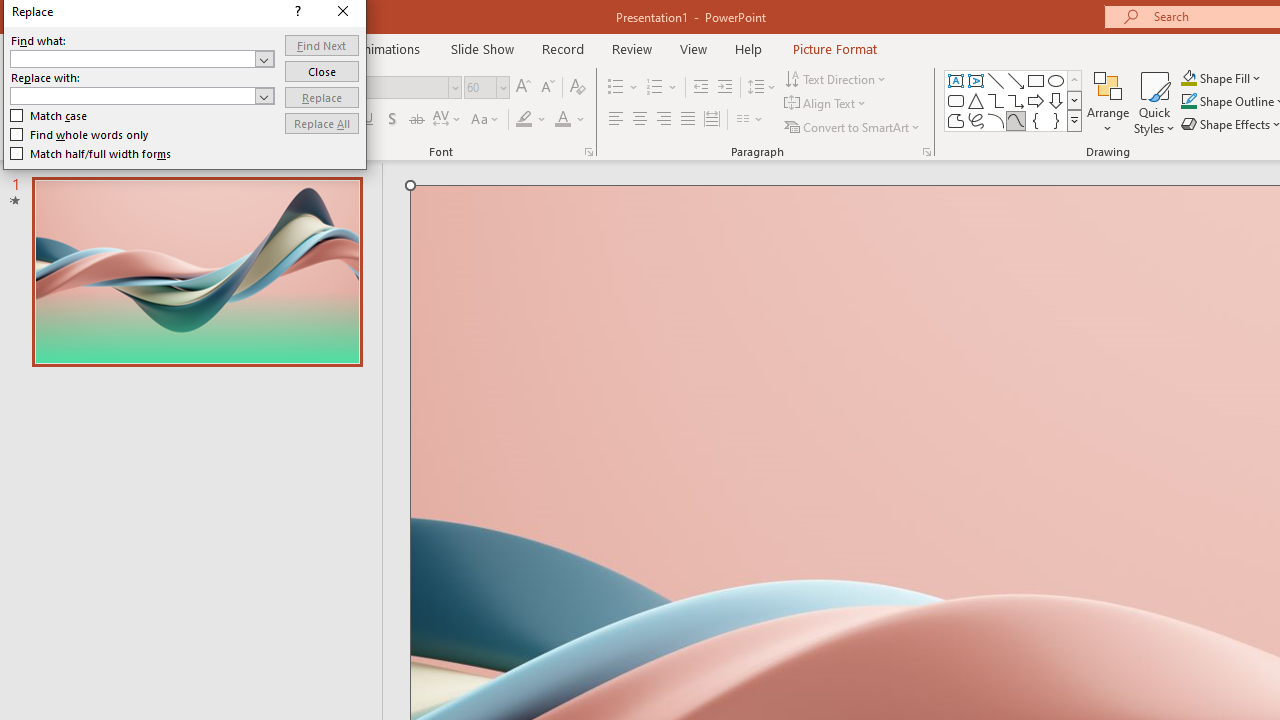 The image size is (1280, 720). Describe the element at coordinates (700, 88) in the screenshot. I see `Decrease Indent` at that location.